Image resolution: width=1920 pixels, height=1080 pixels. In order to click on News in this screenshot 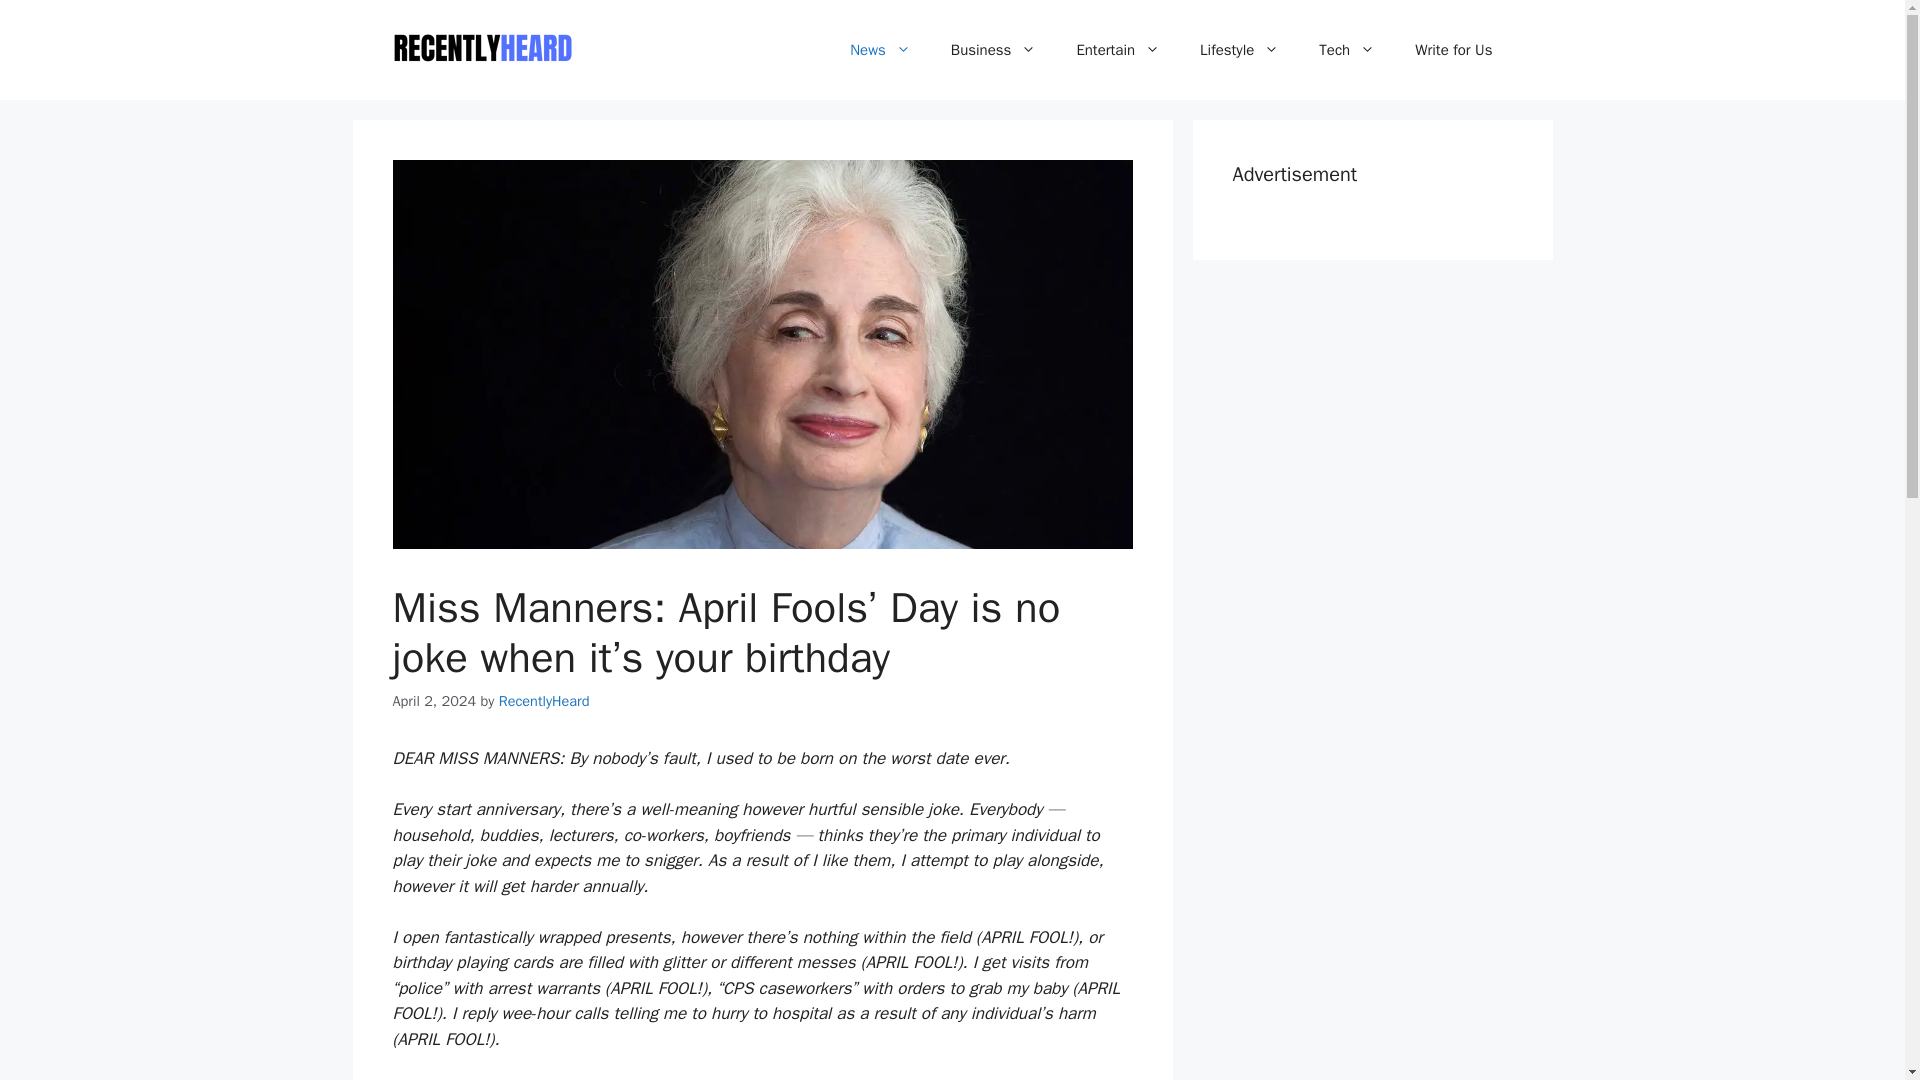, I will do `click(880, 50)`.